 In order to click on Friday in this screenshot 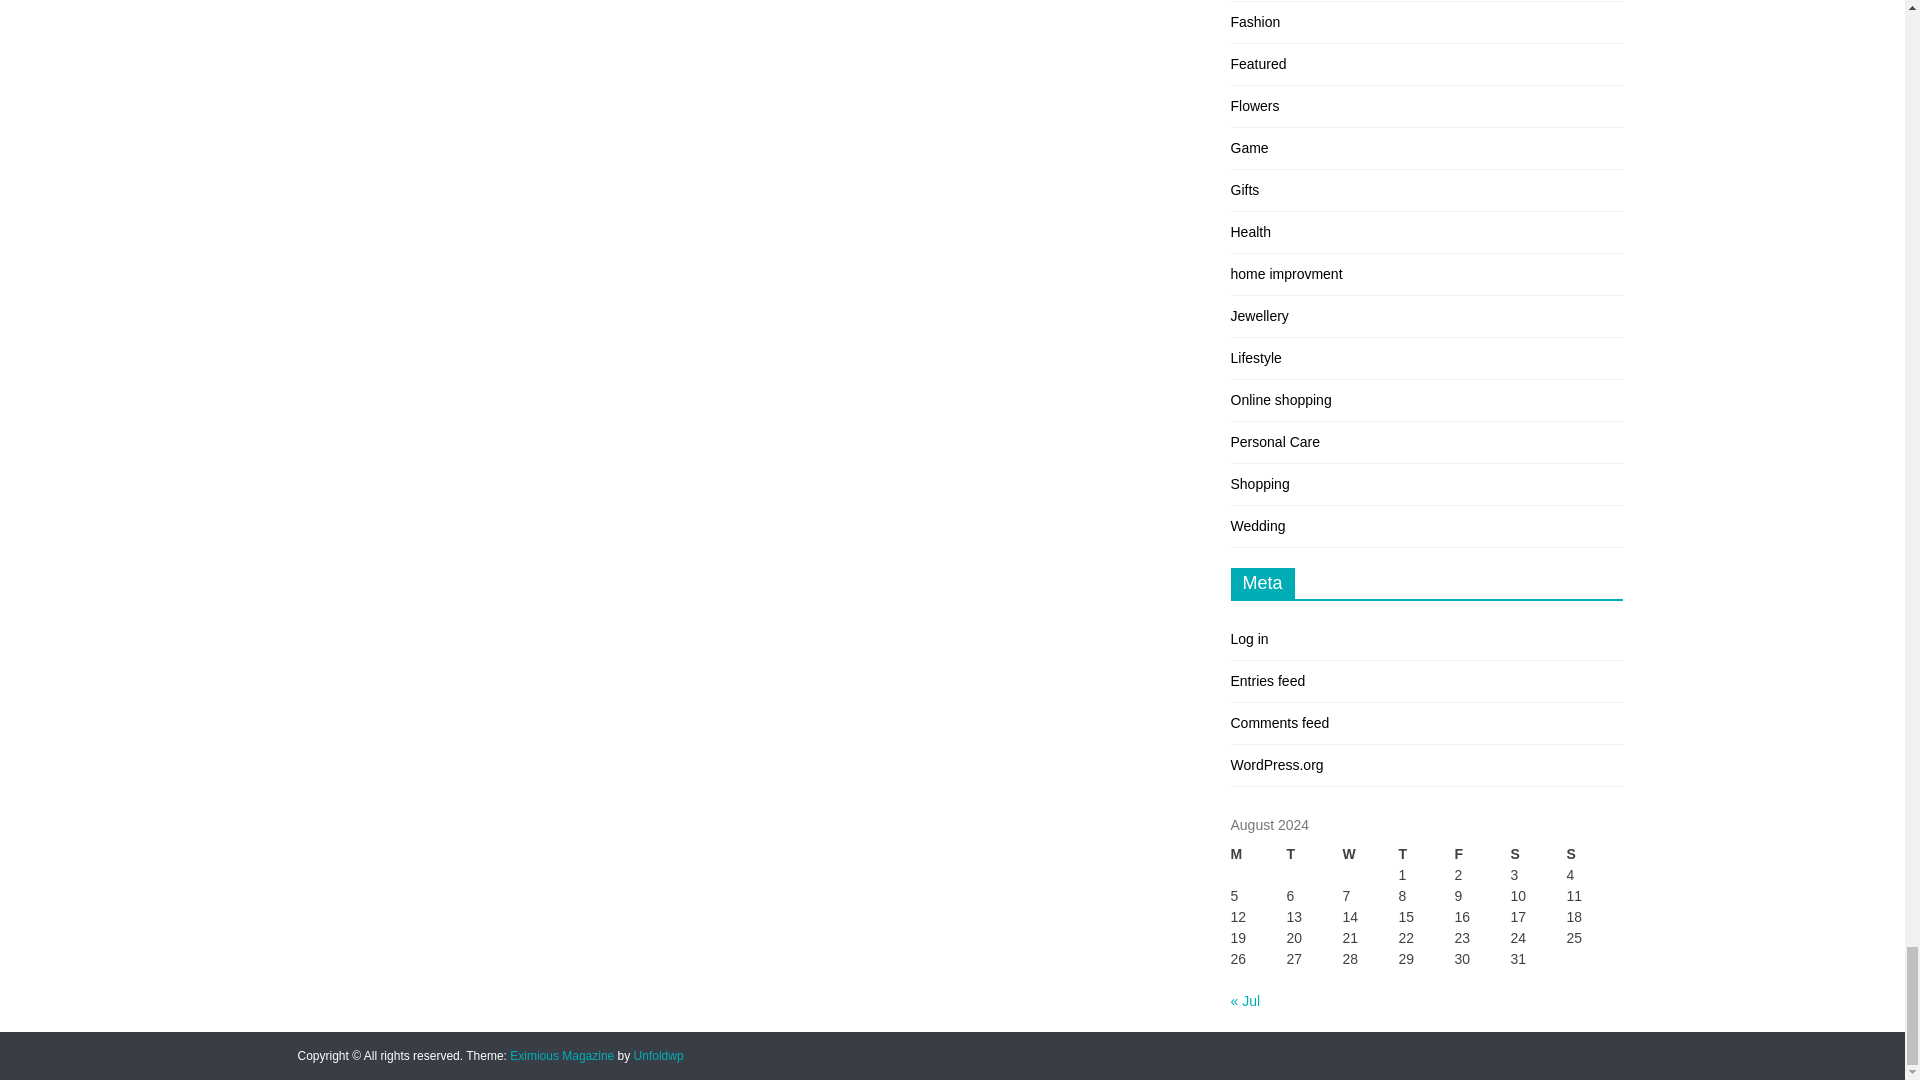, I will do `click(1481, 854)`.